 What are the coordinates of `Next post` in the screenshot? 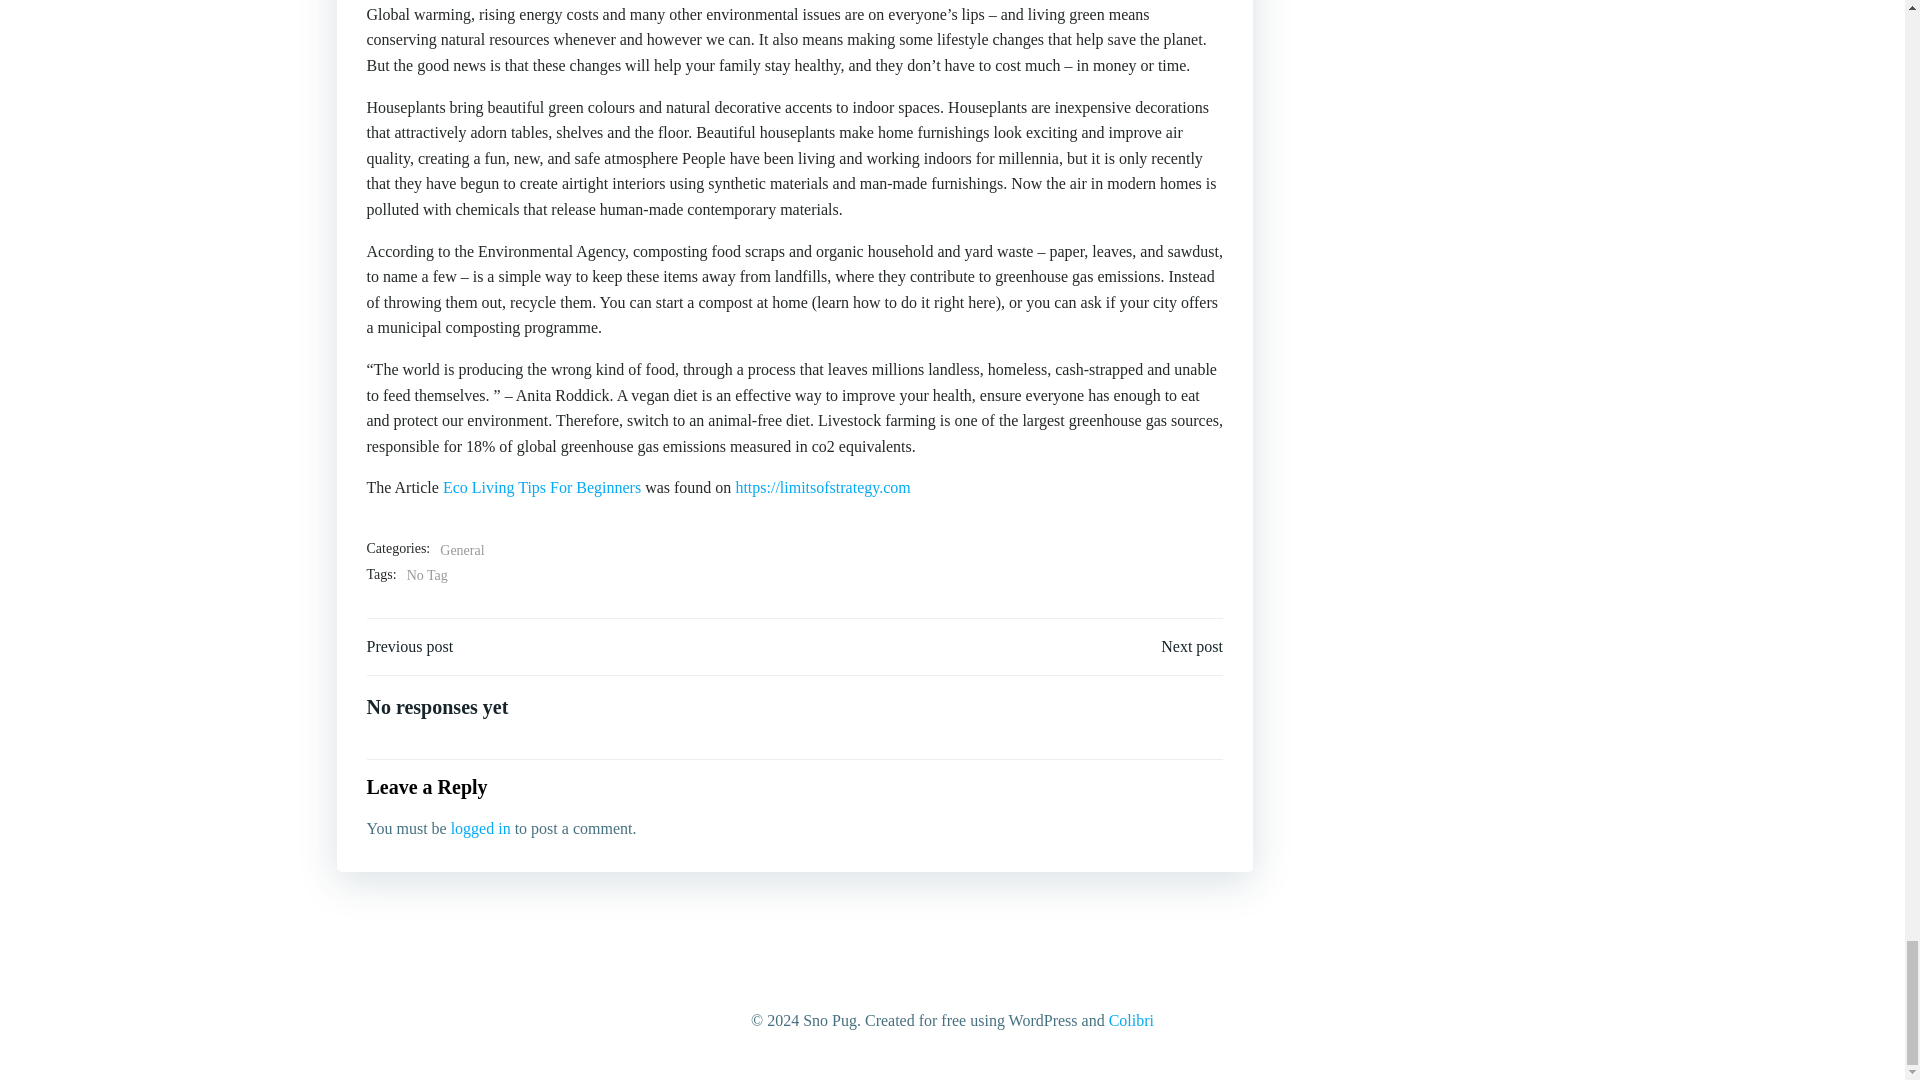 It's located at (1192, 646).